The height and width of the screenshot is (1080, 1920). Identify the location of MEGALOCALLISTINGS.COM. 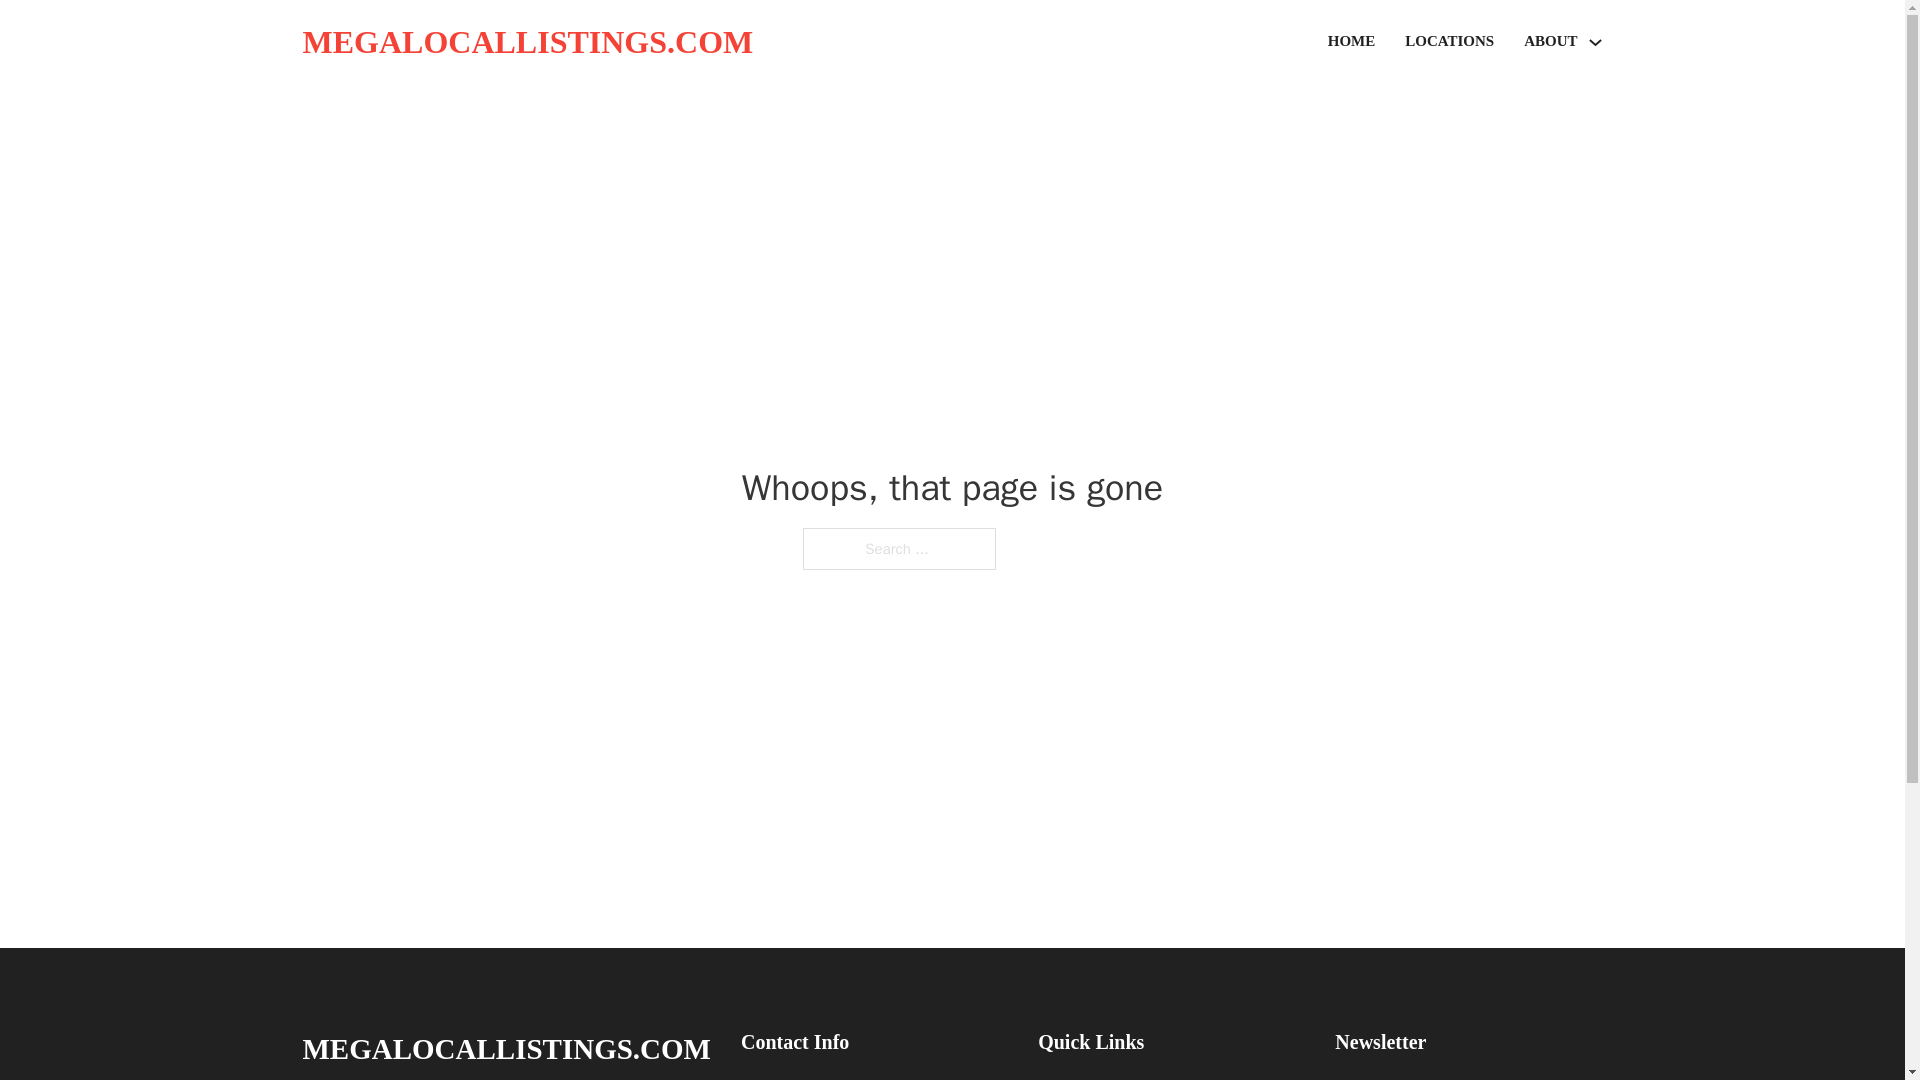
(506, 1048).